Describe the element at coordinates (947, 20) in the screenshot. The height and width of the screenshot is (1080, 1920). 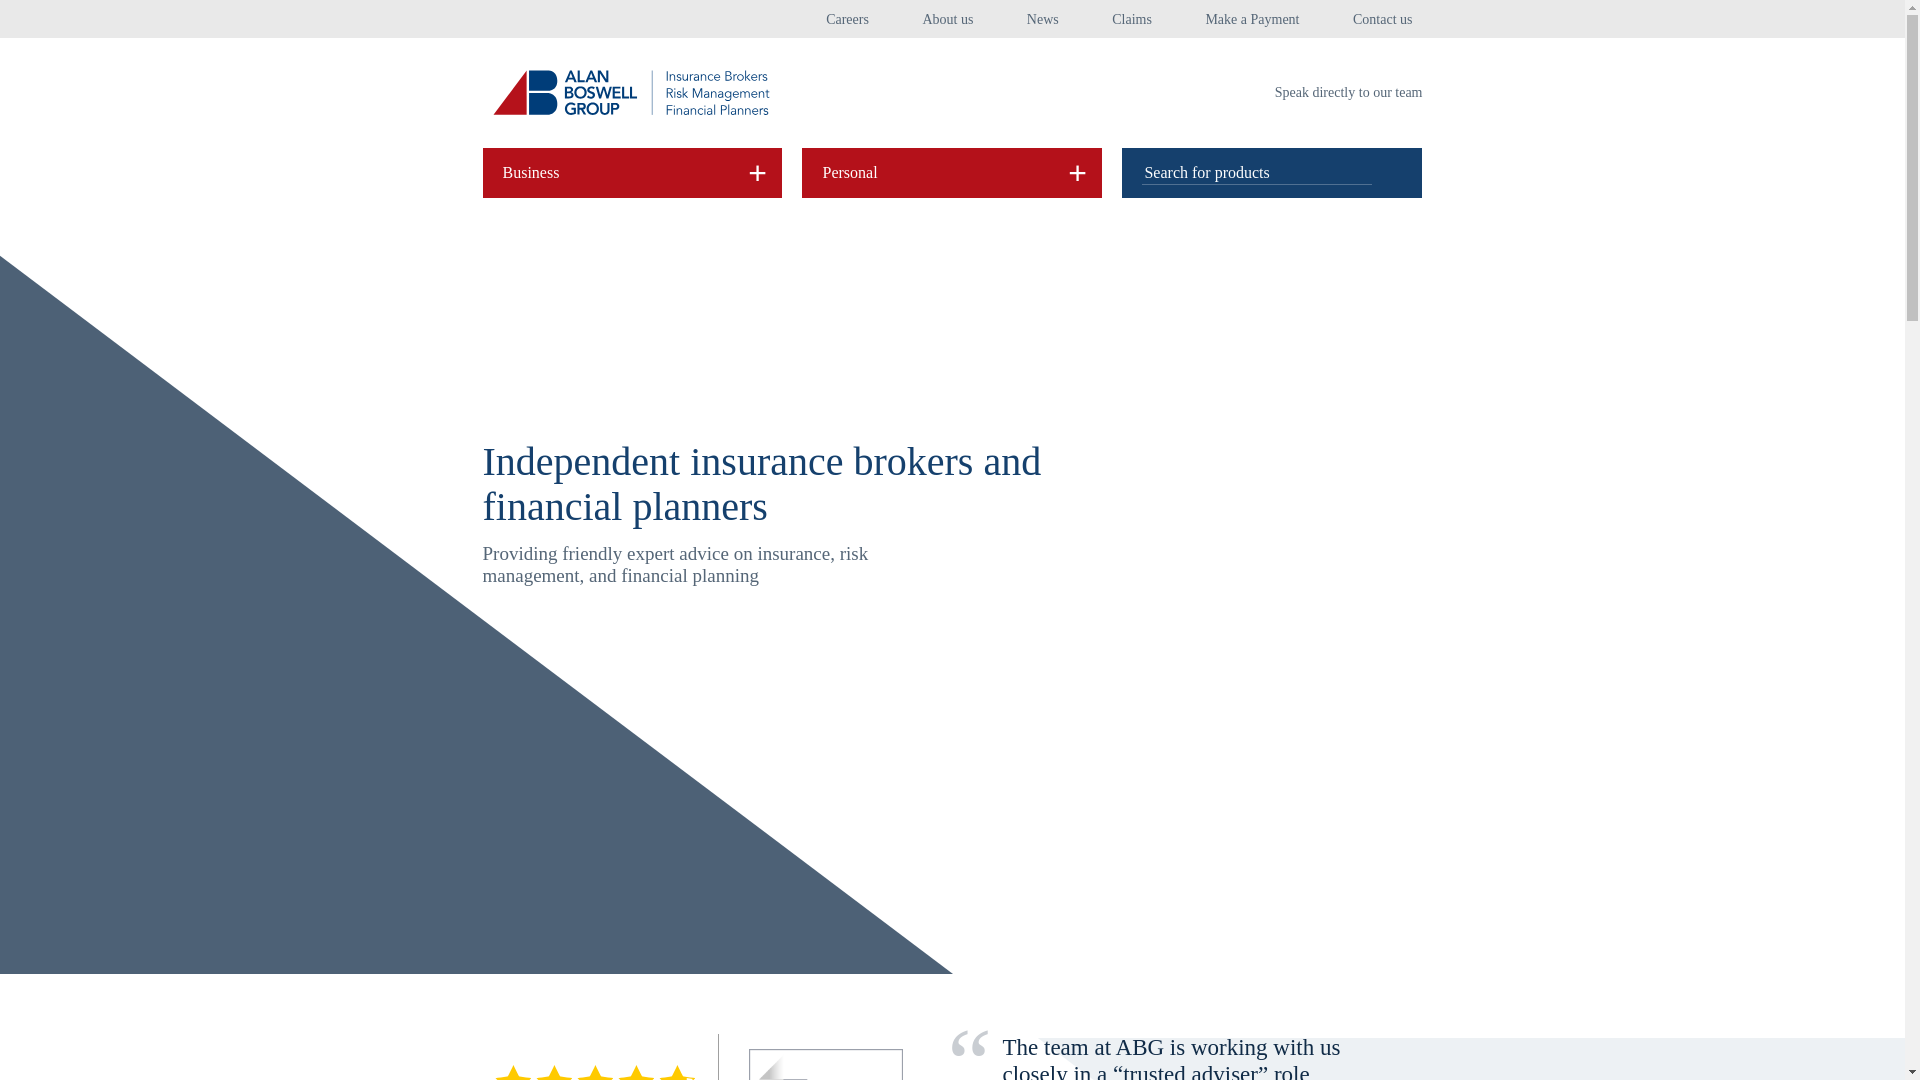
I see `About us` at that location.